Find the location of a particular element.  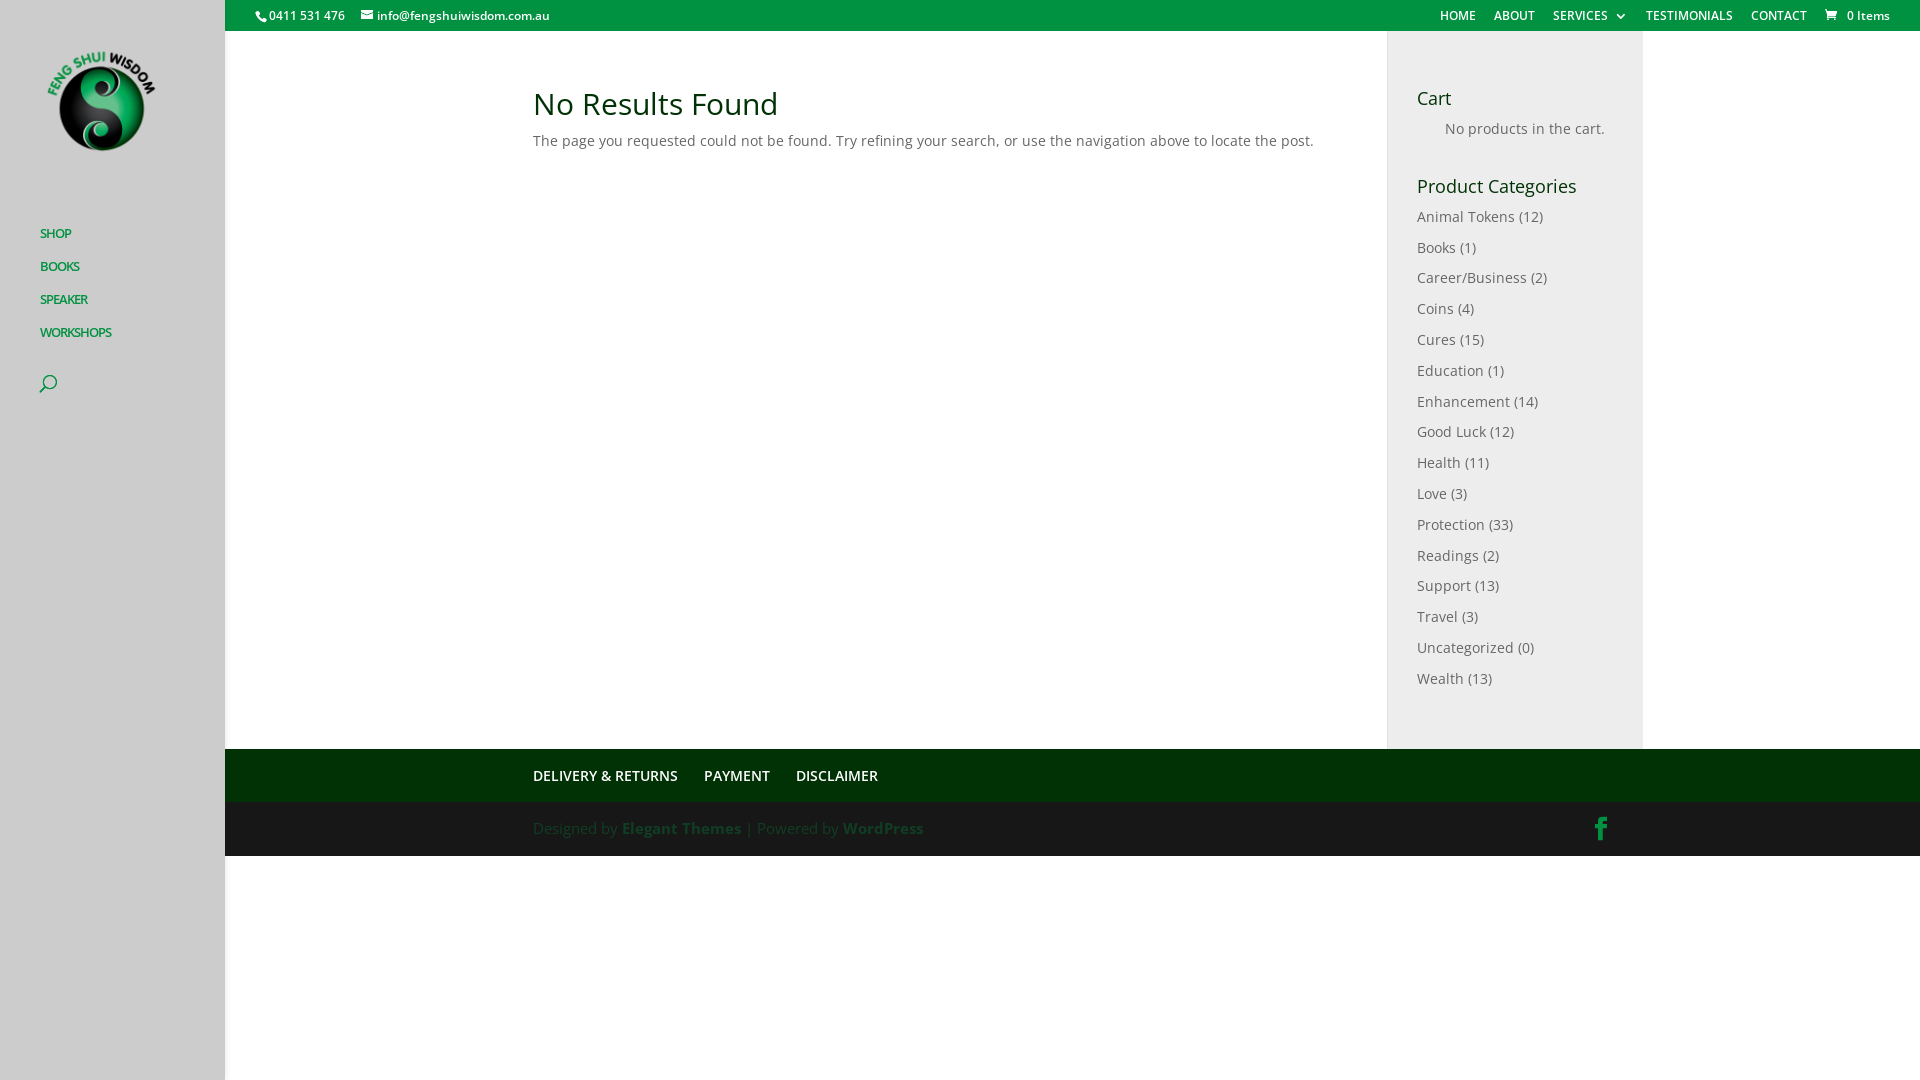

Education is located at coordinates (1450, 370).